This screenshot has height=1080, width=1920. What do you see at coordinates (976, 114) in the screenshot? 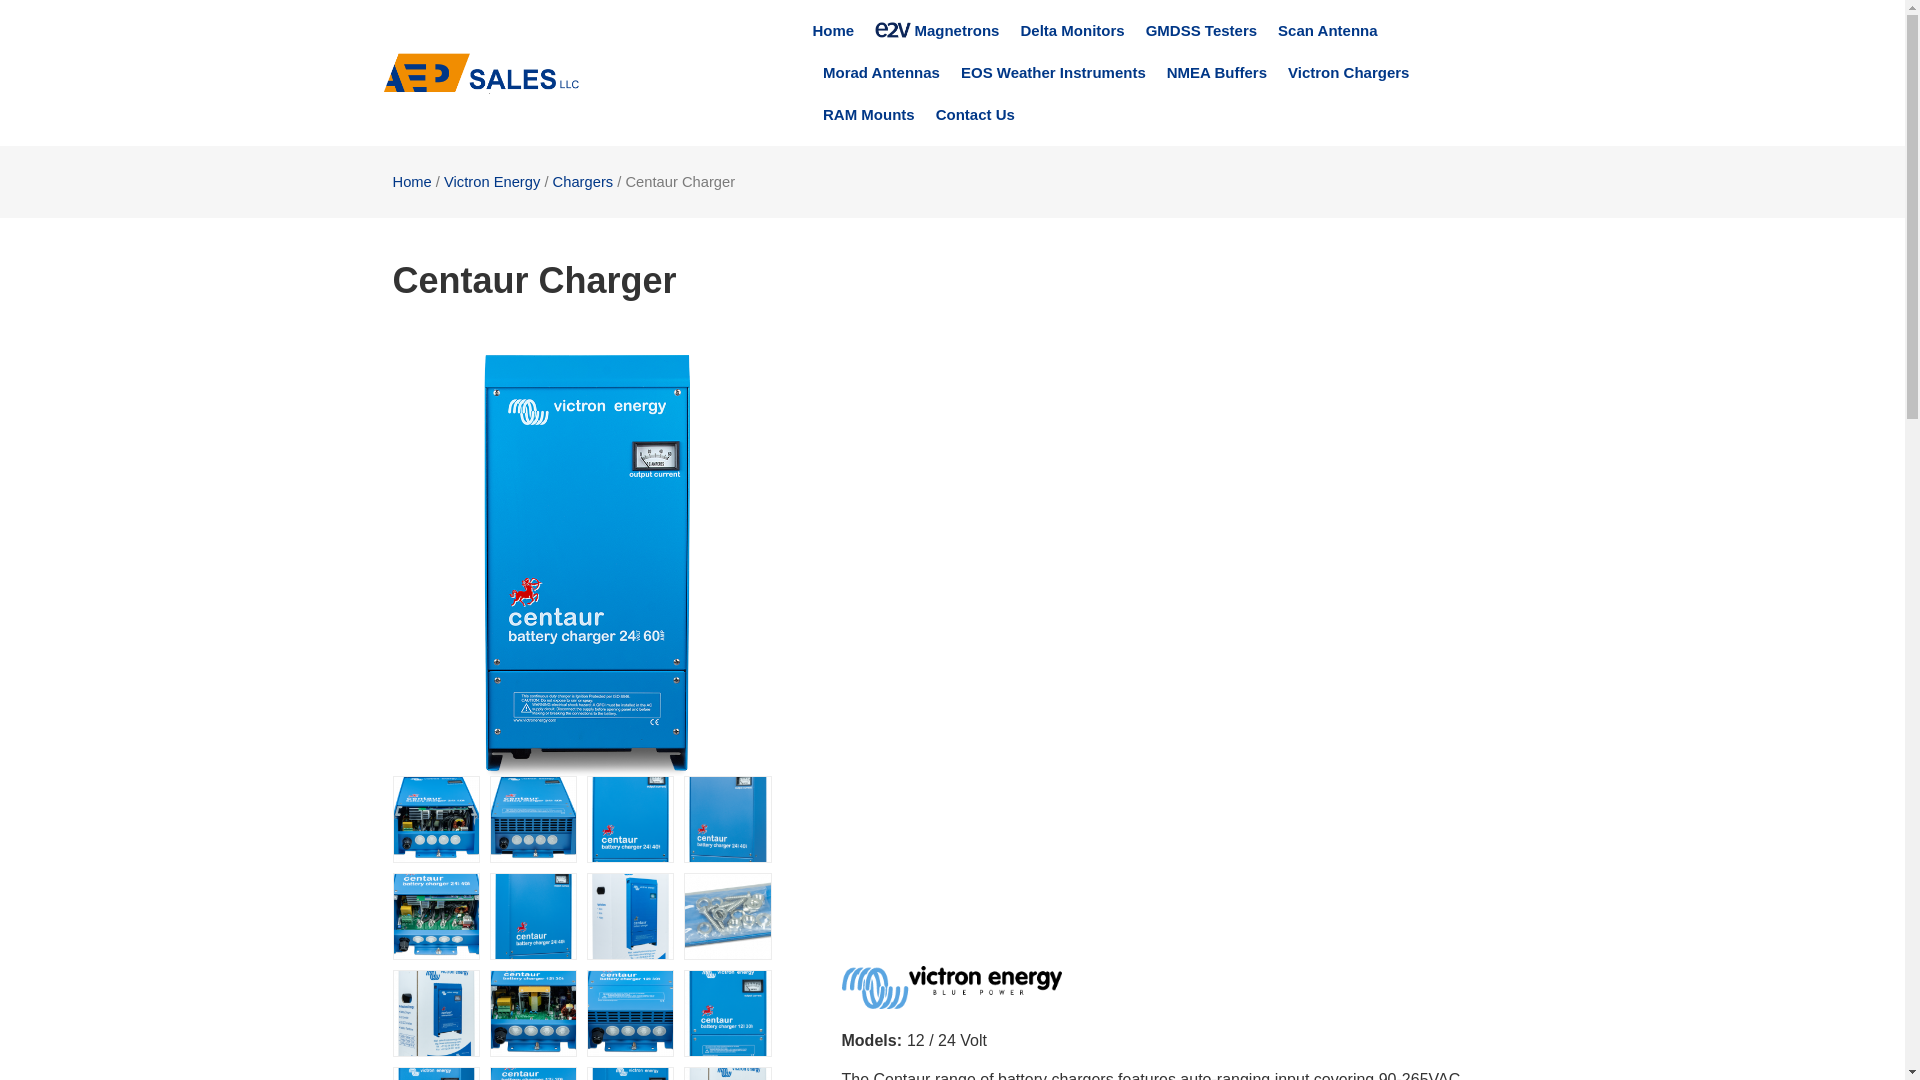
I see `Contact Us` at bounding box center [976, 114].